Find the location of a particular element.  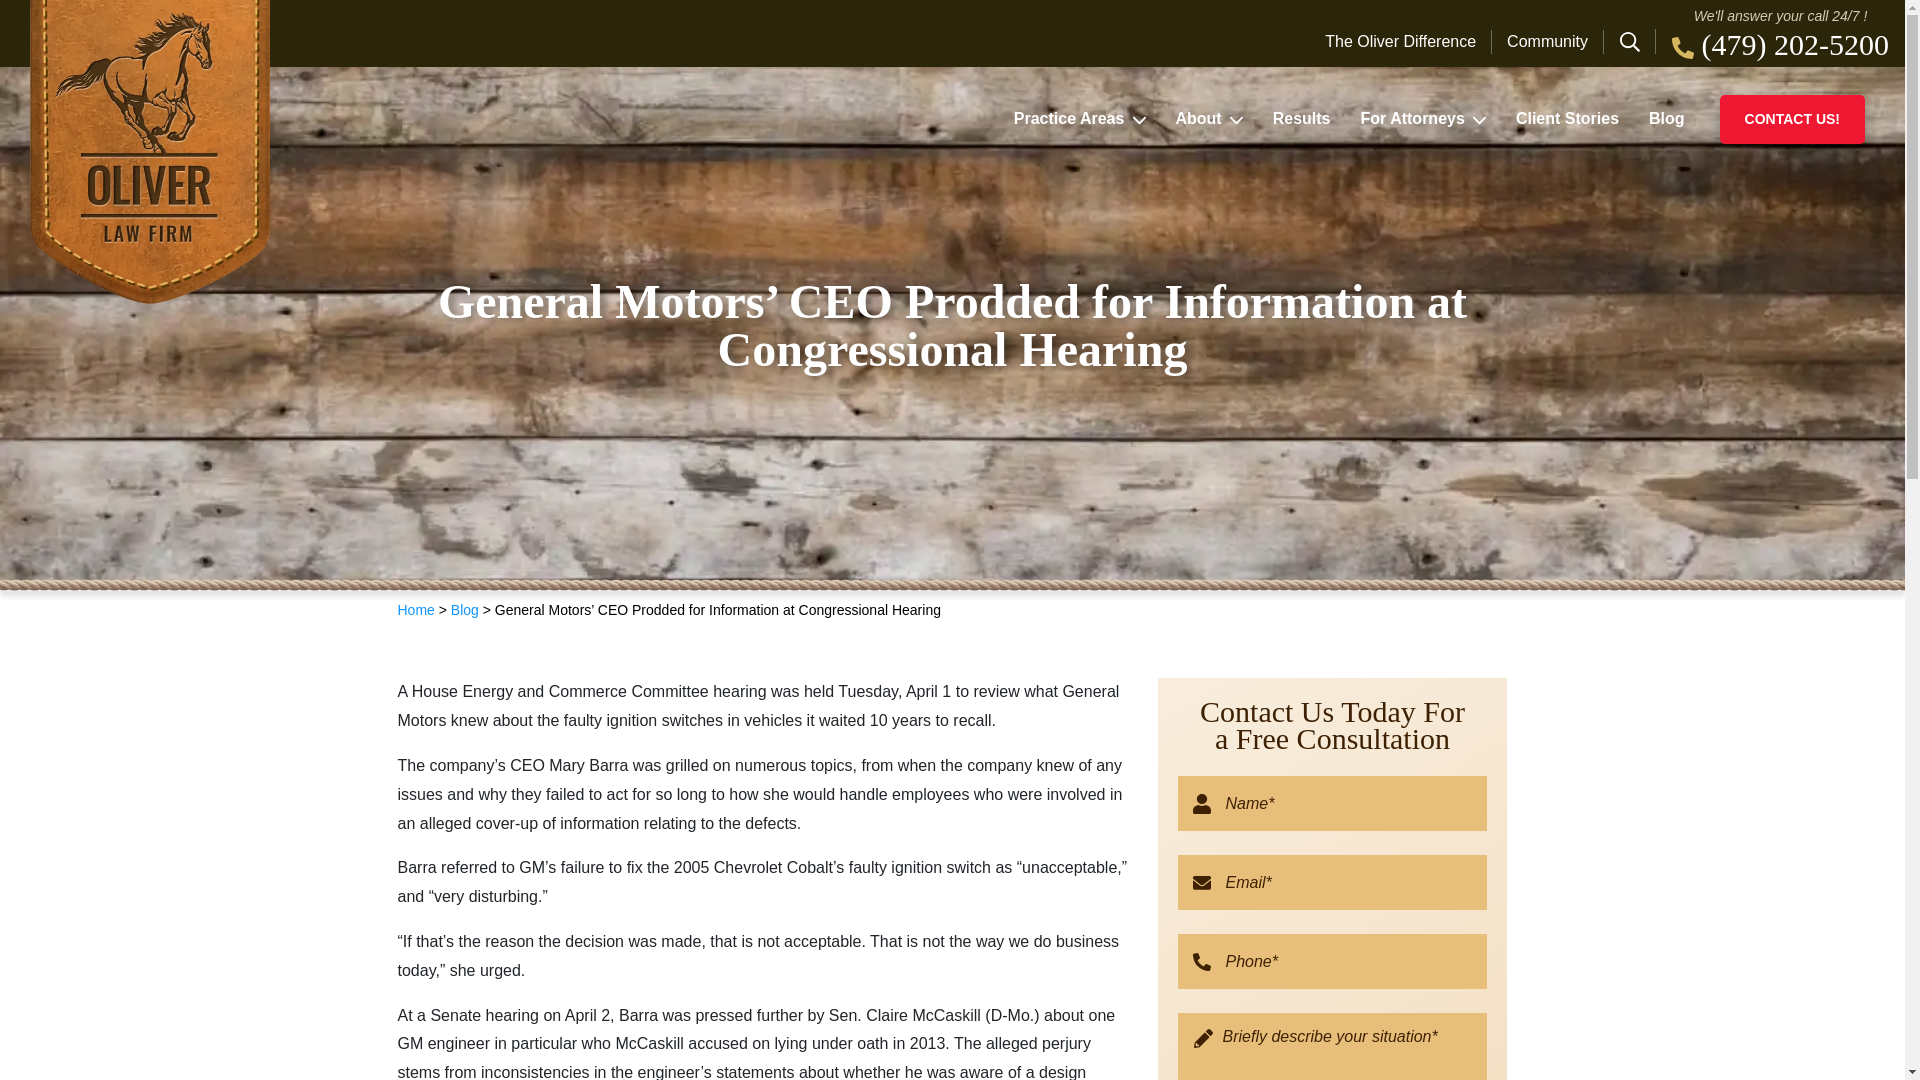

CONTACT US! is located at coordinates (1792, 118).